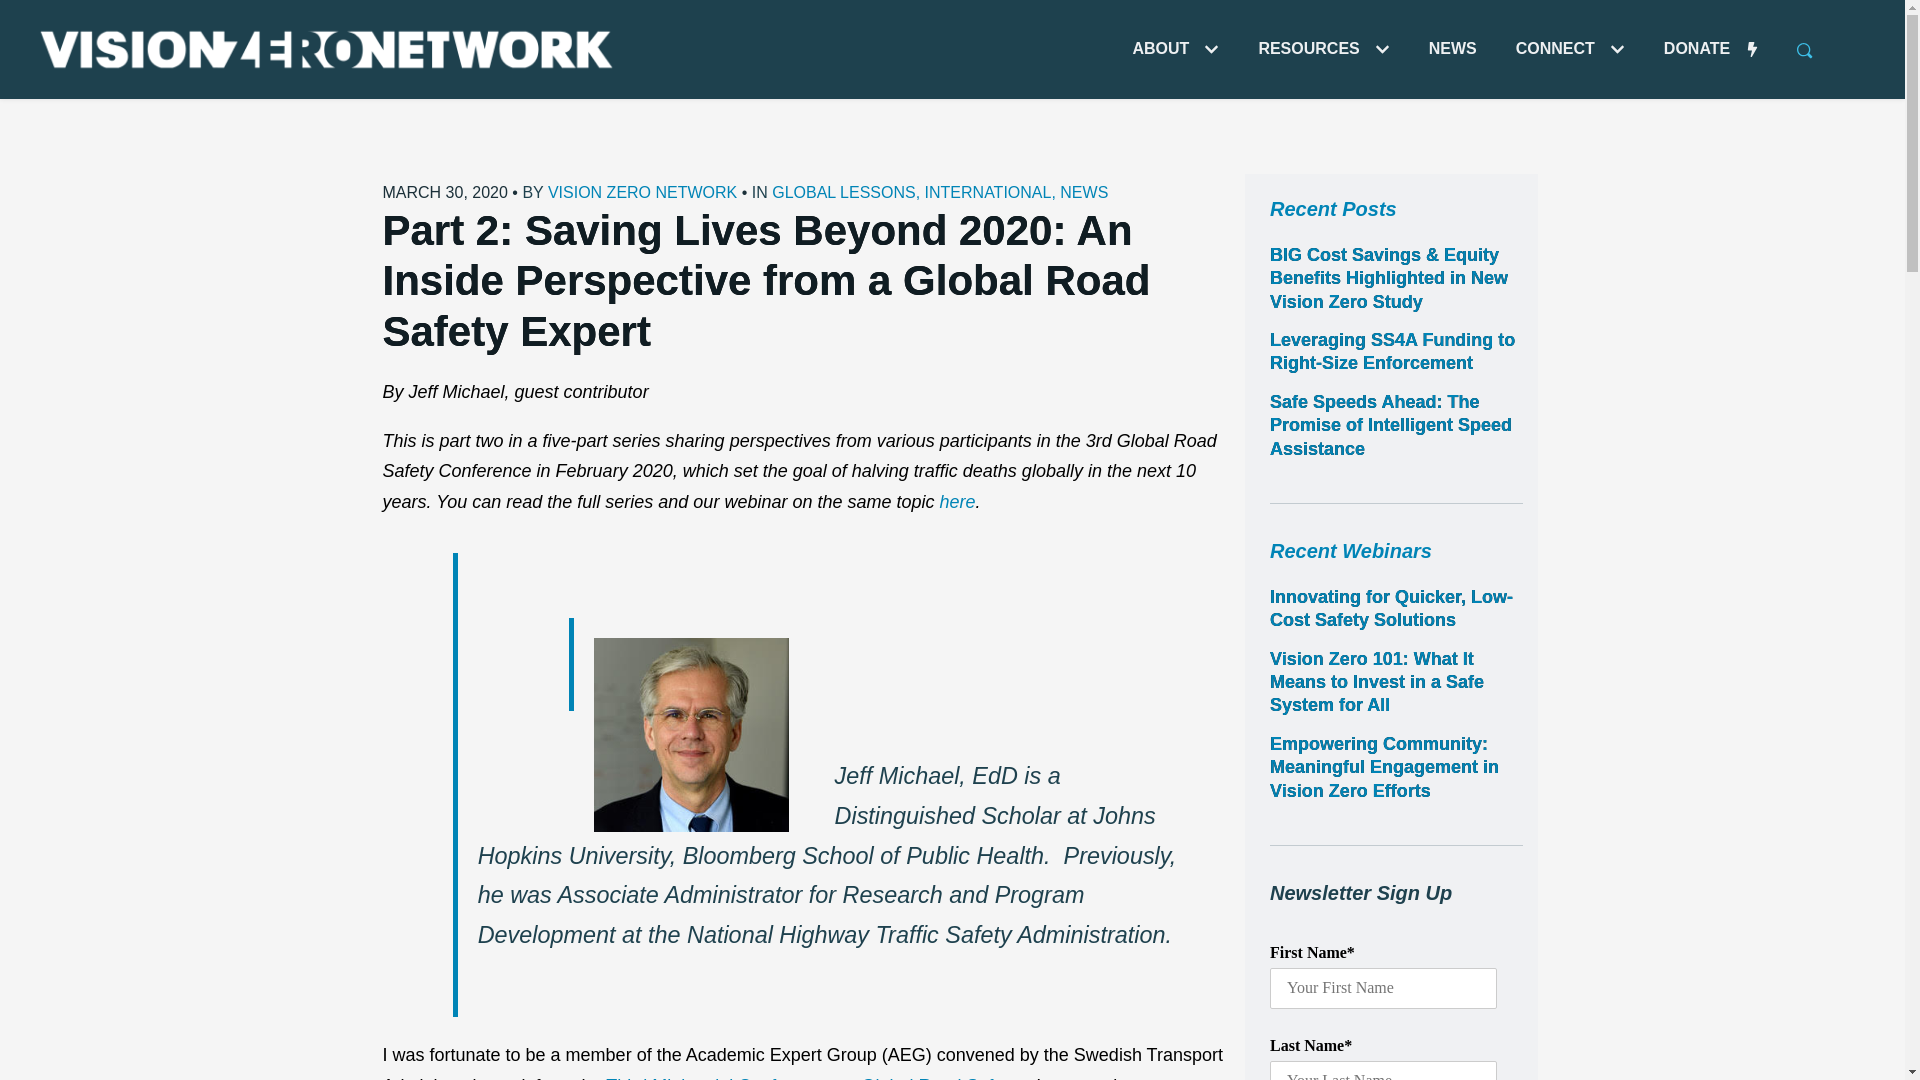 The width and height of the screenshot is (1920, 1080). Describe the element at coordinates (1176, 48) in the screenshot. I see `ABOUT` at that location.